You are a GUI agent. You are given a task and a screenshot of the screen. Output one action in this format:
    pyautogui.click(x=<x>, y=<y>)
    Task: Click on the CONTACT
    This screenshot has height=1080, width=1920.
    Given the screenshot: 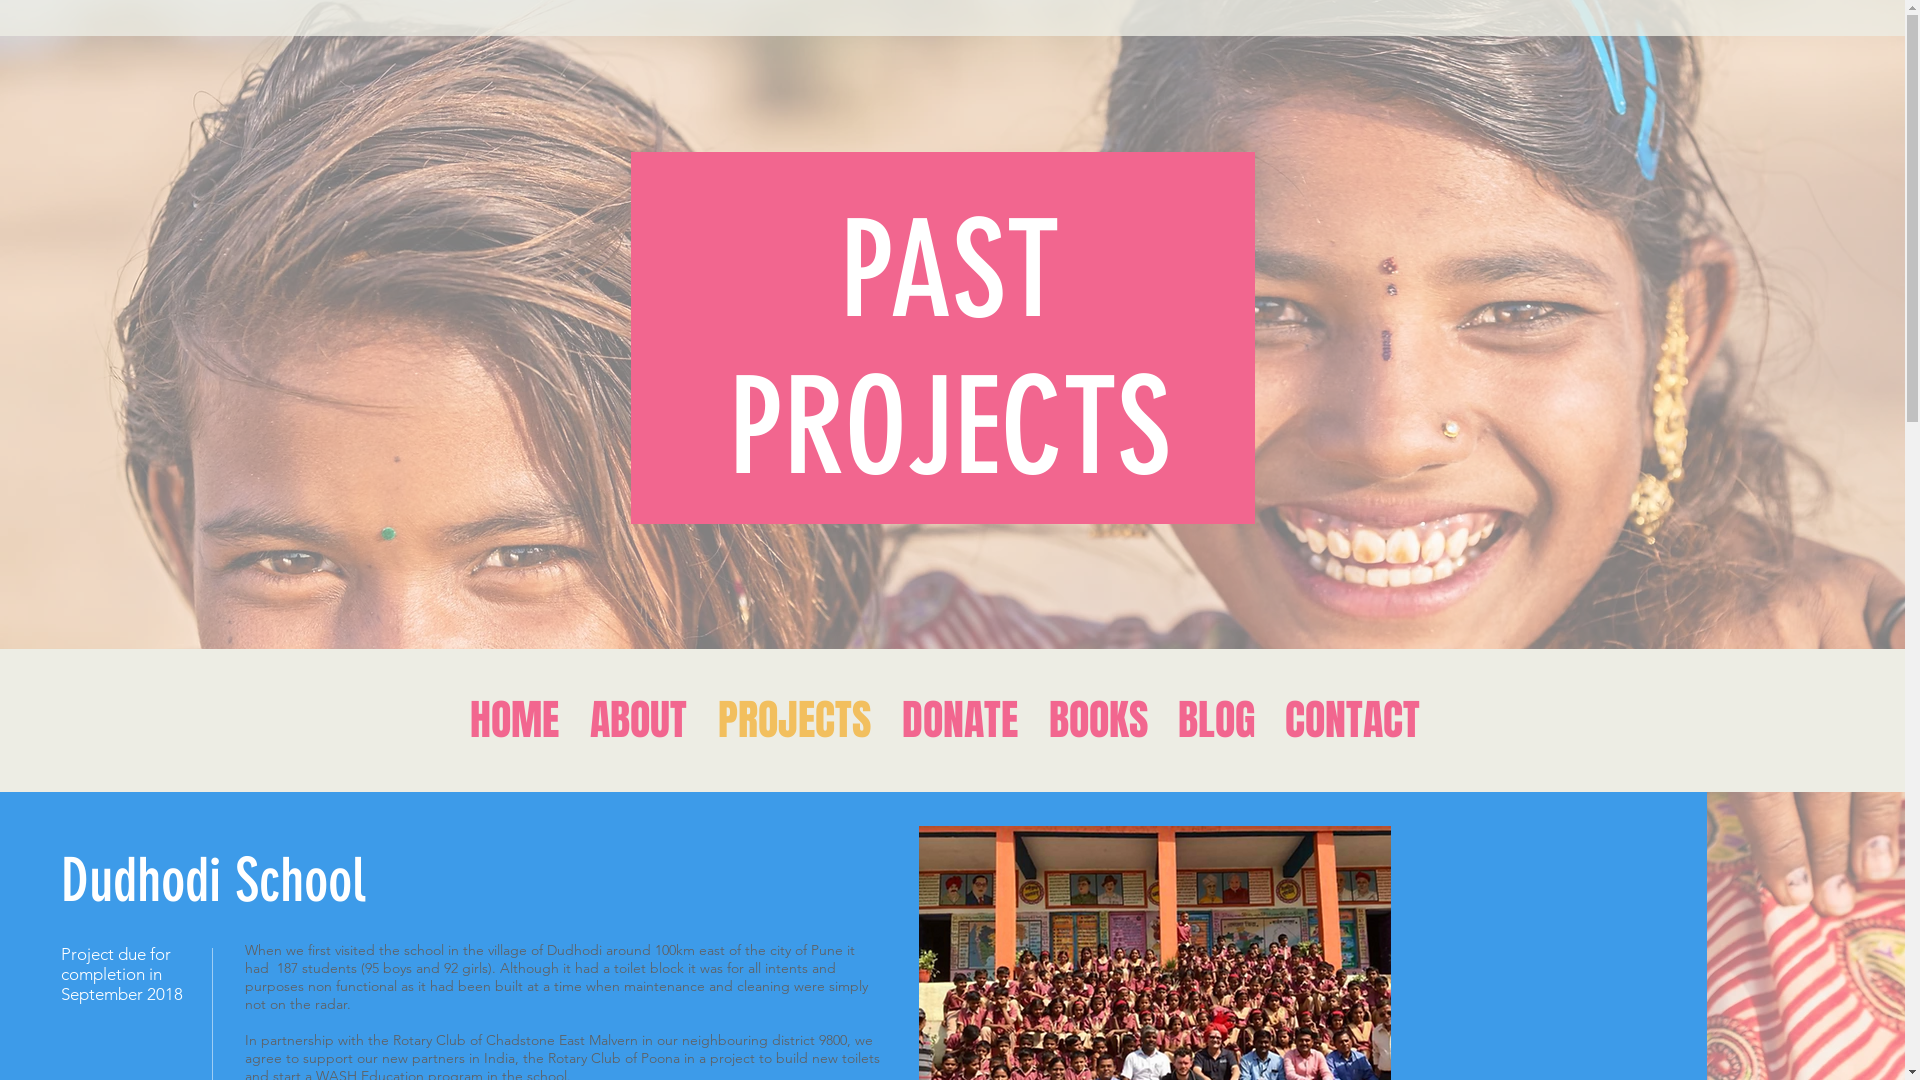 What is the action you would take?
    pyautogui.click(x=1352, y=720)
    